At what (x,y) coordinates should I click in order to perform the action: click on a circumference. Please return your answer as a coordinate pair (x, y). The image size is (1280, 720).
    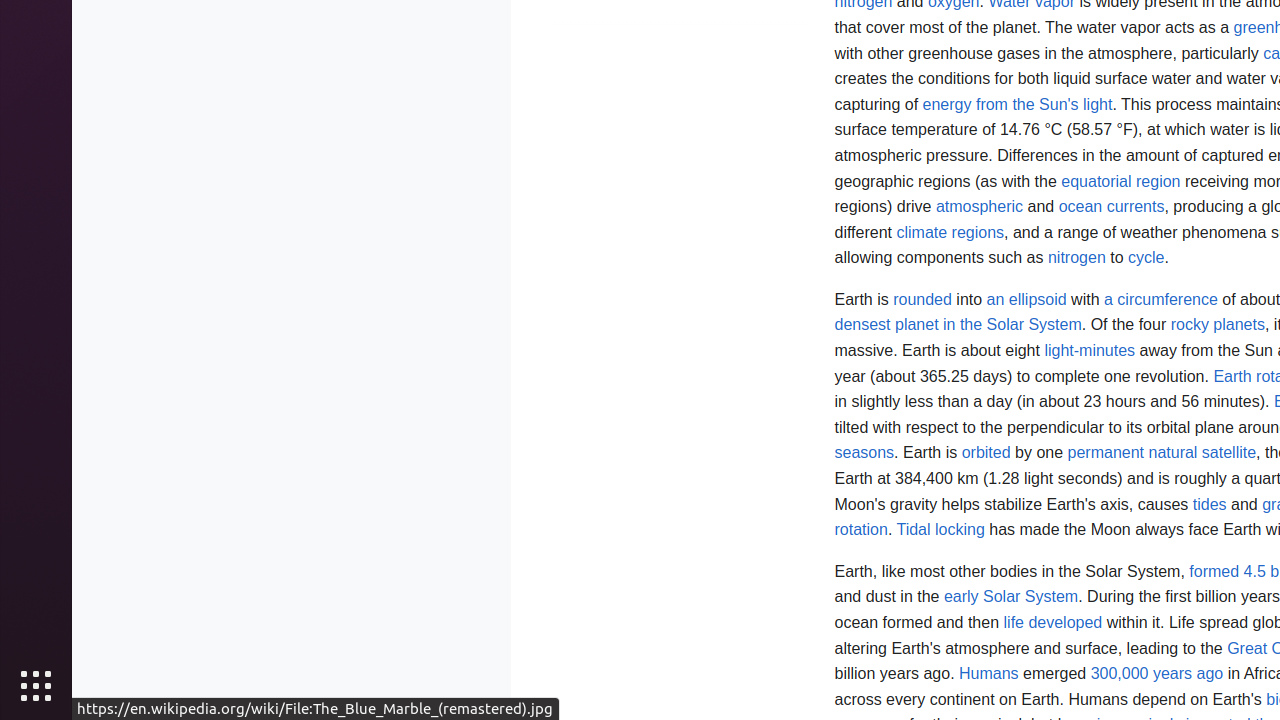
    Looking at the image, I should click on (1161, 299).